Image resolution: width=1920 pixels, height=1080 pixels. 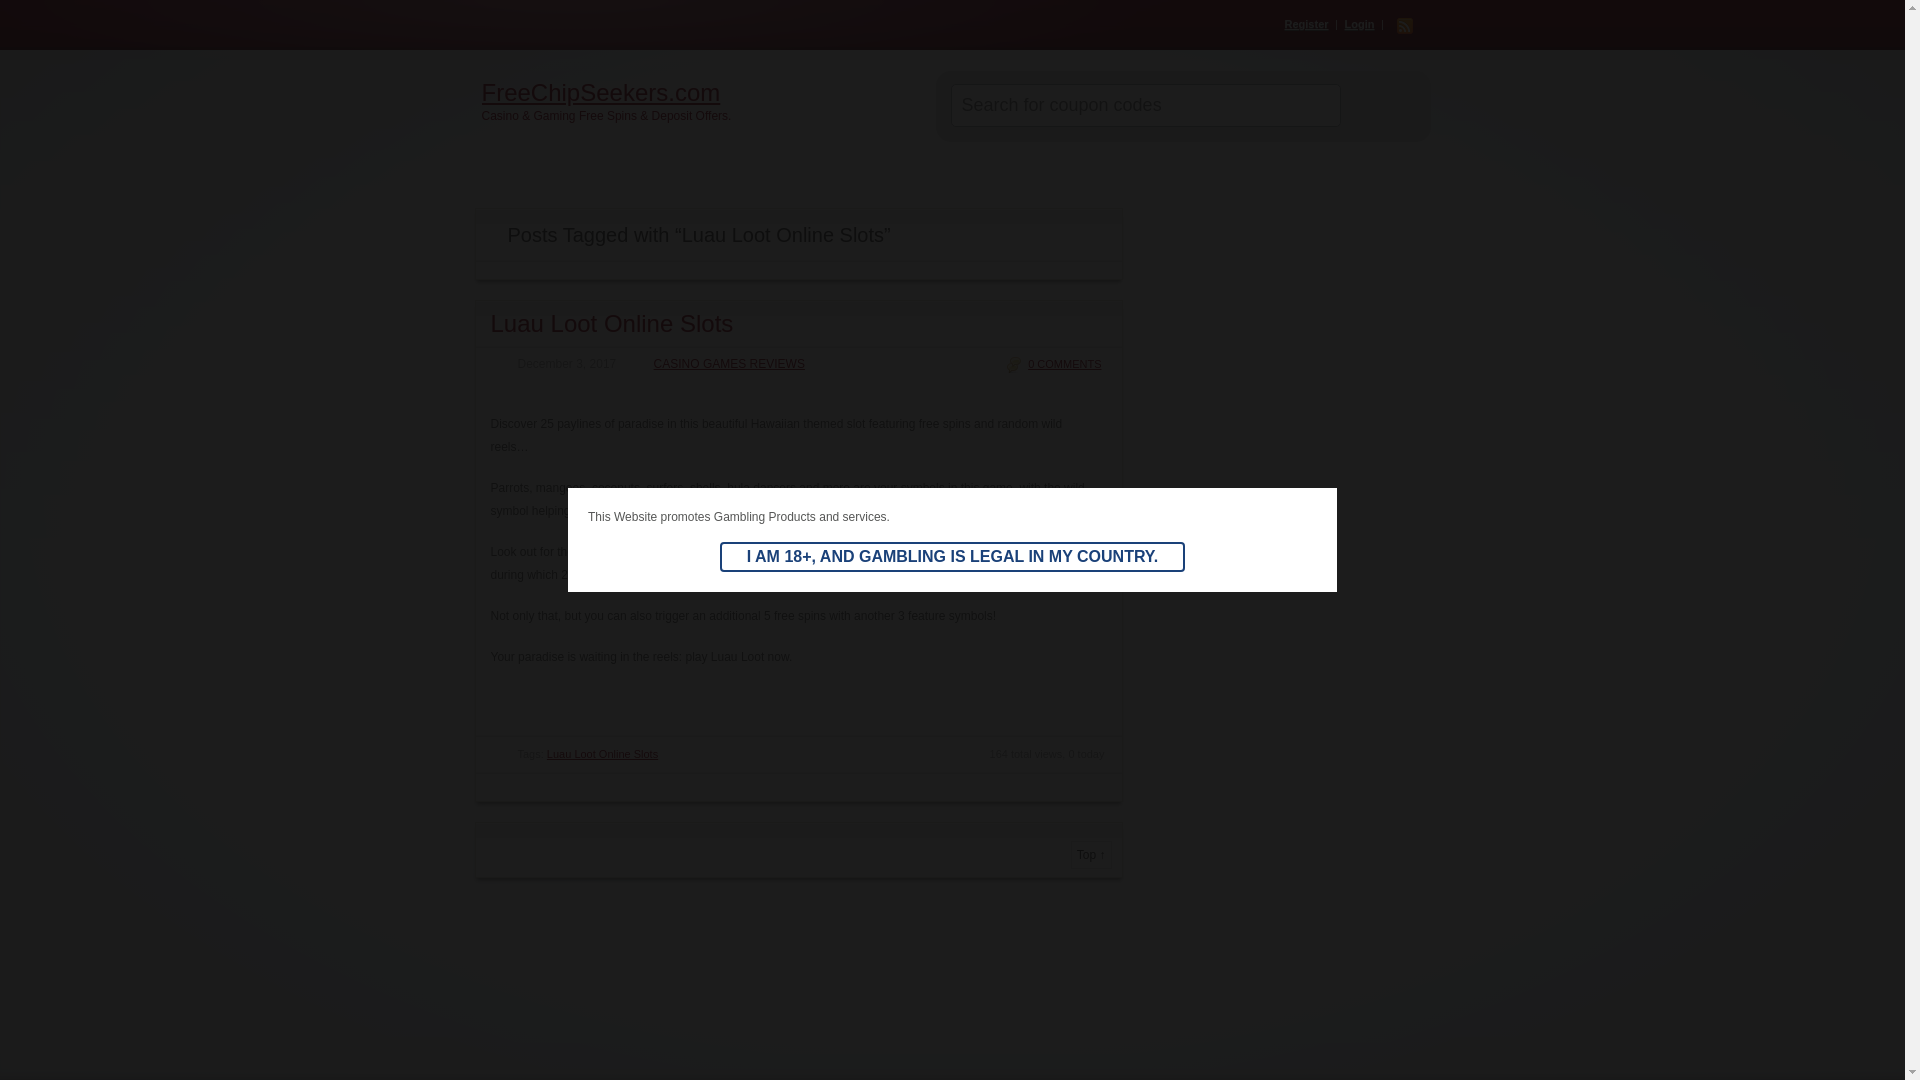 I want to click on 0 COMMENTS, so click(x=1053, y=364).